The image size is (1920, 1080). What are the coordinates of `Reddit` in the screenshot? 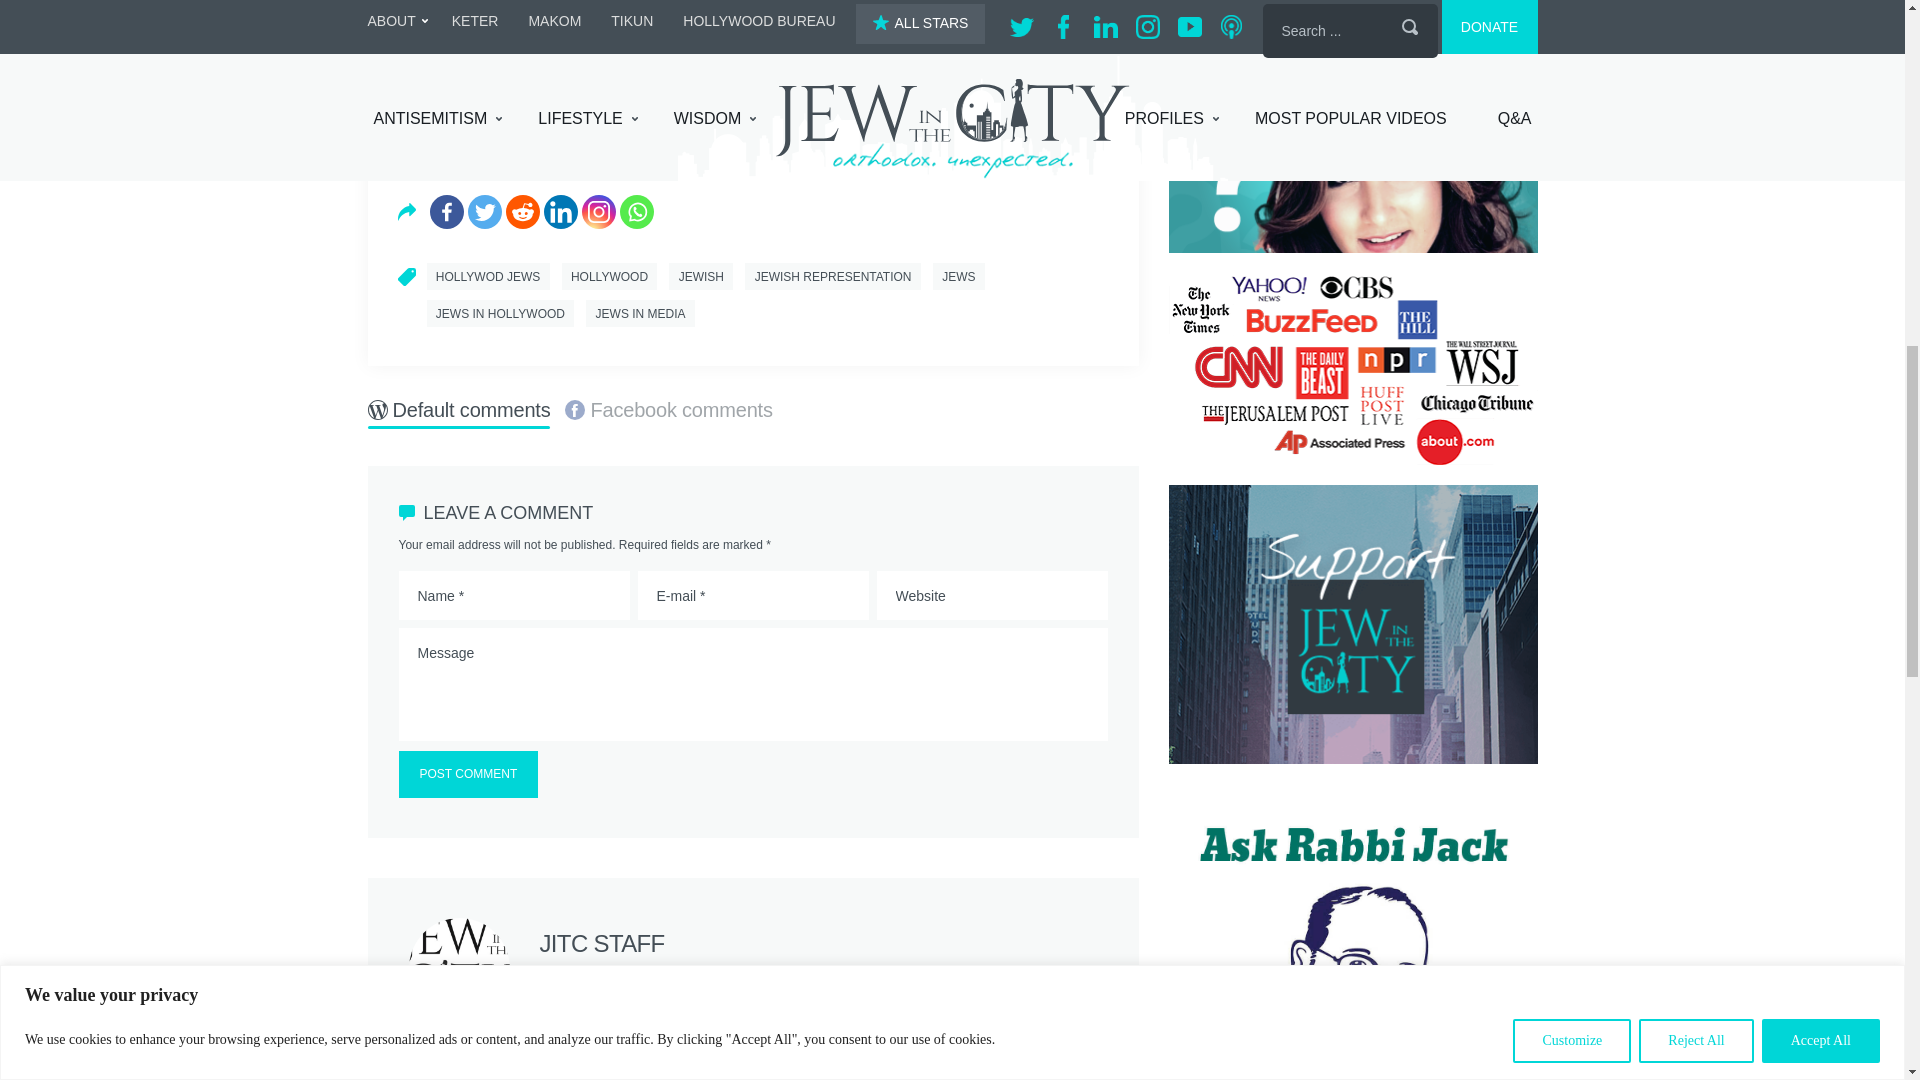 It's located at (522, 212).